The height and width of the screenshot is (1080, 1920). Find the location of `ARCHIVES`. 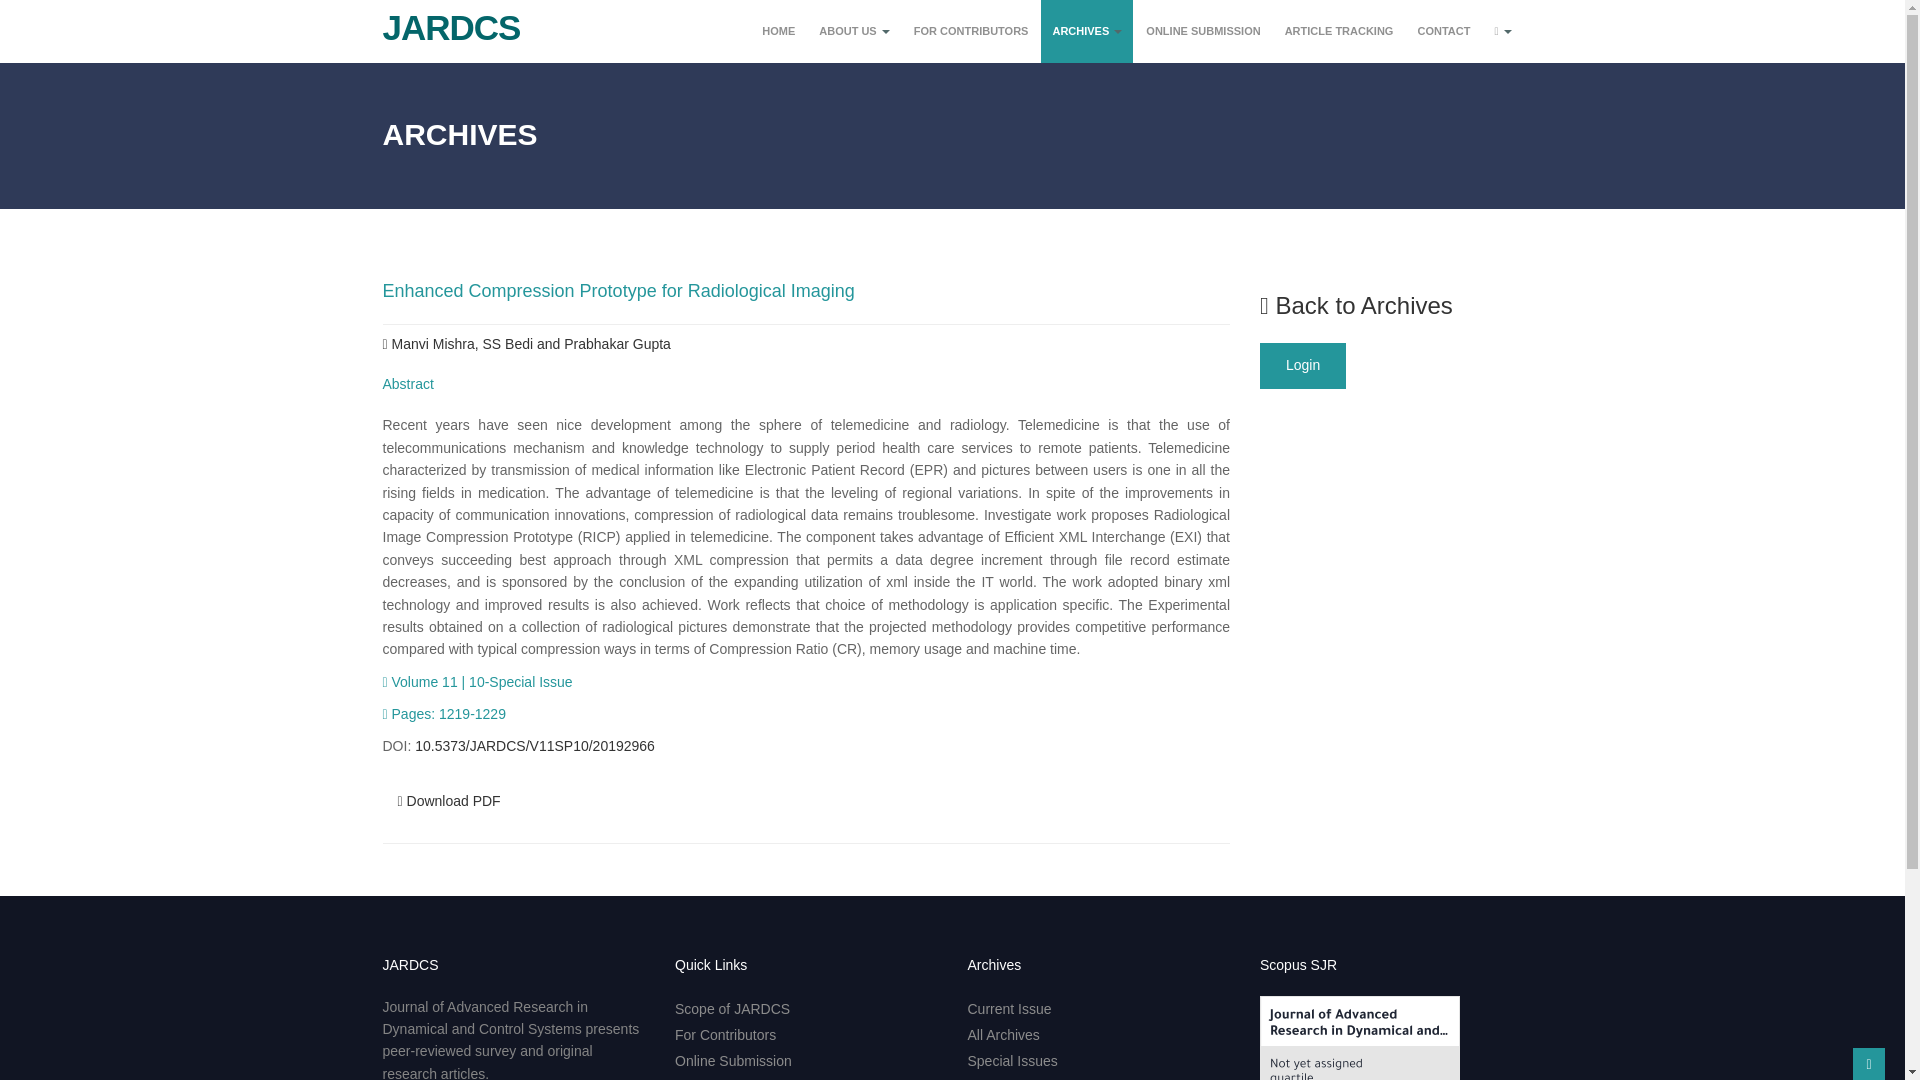

ARCHIVES is located at coordinates (1086, 31).